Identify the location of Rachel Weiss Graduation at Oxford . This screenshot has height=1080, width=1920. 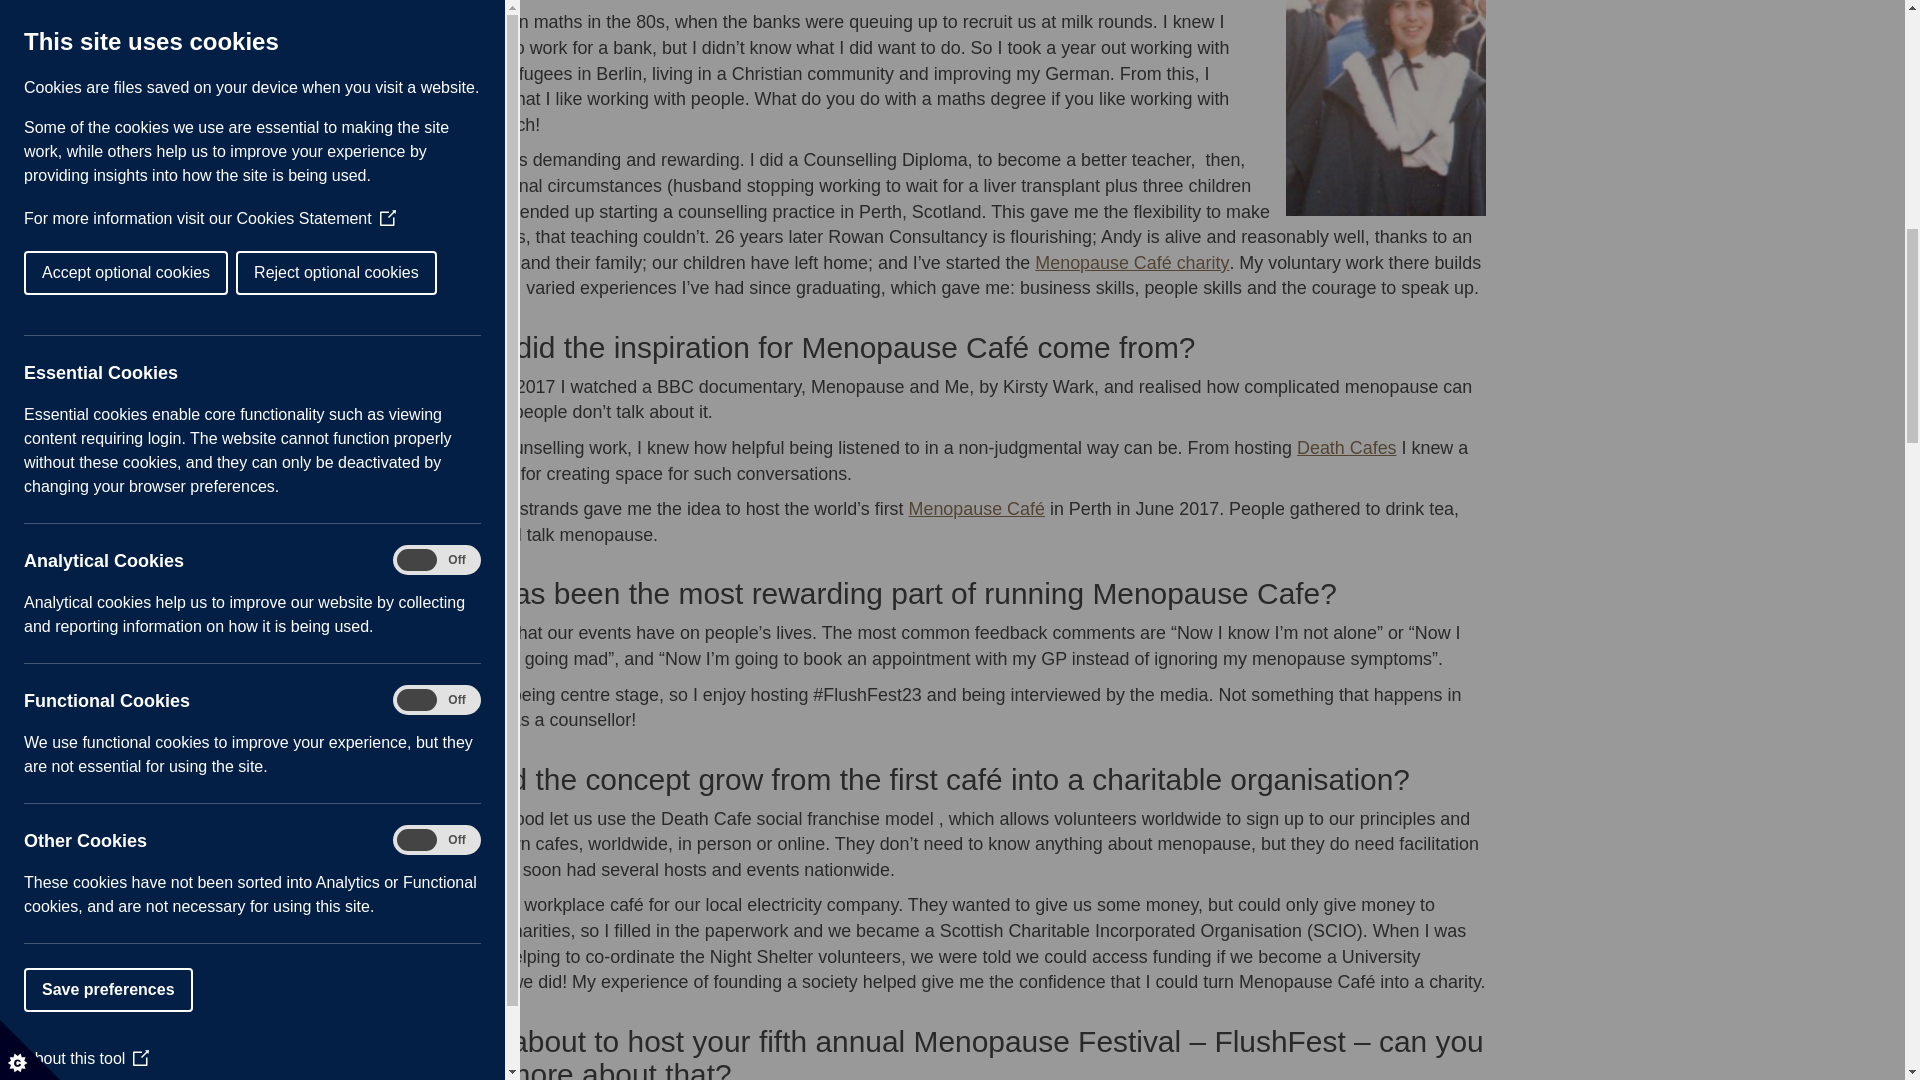
(1386, 108).